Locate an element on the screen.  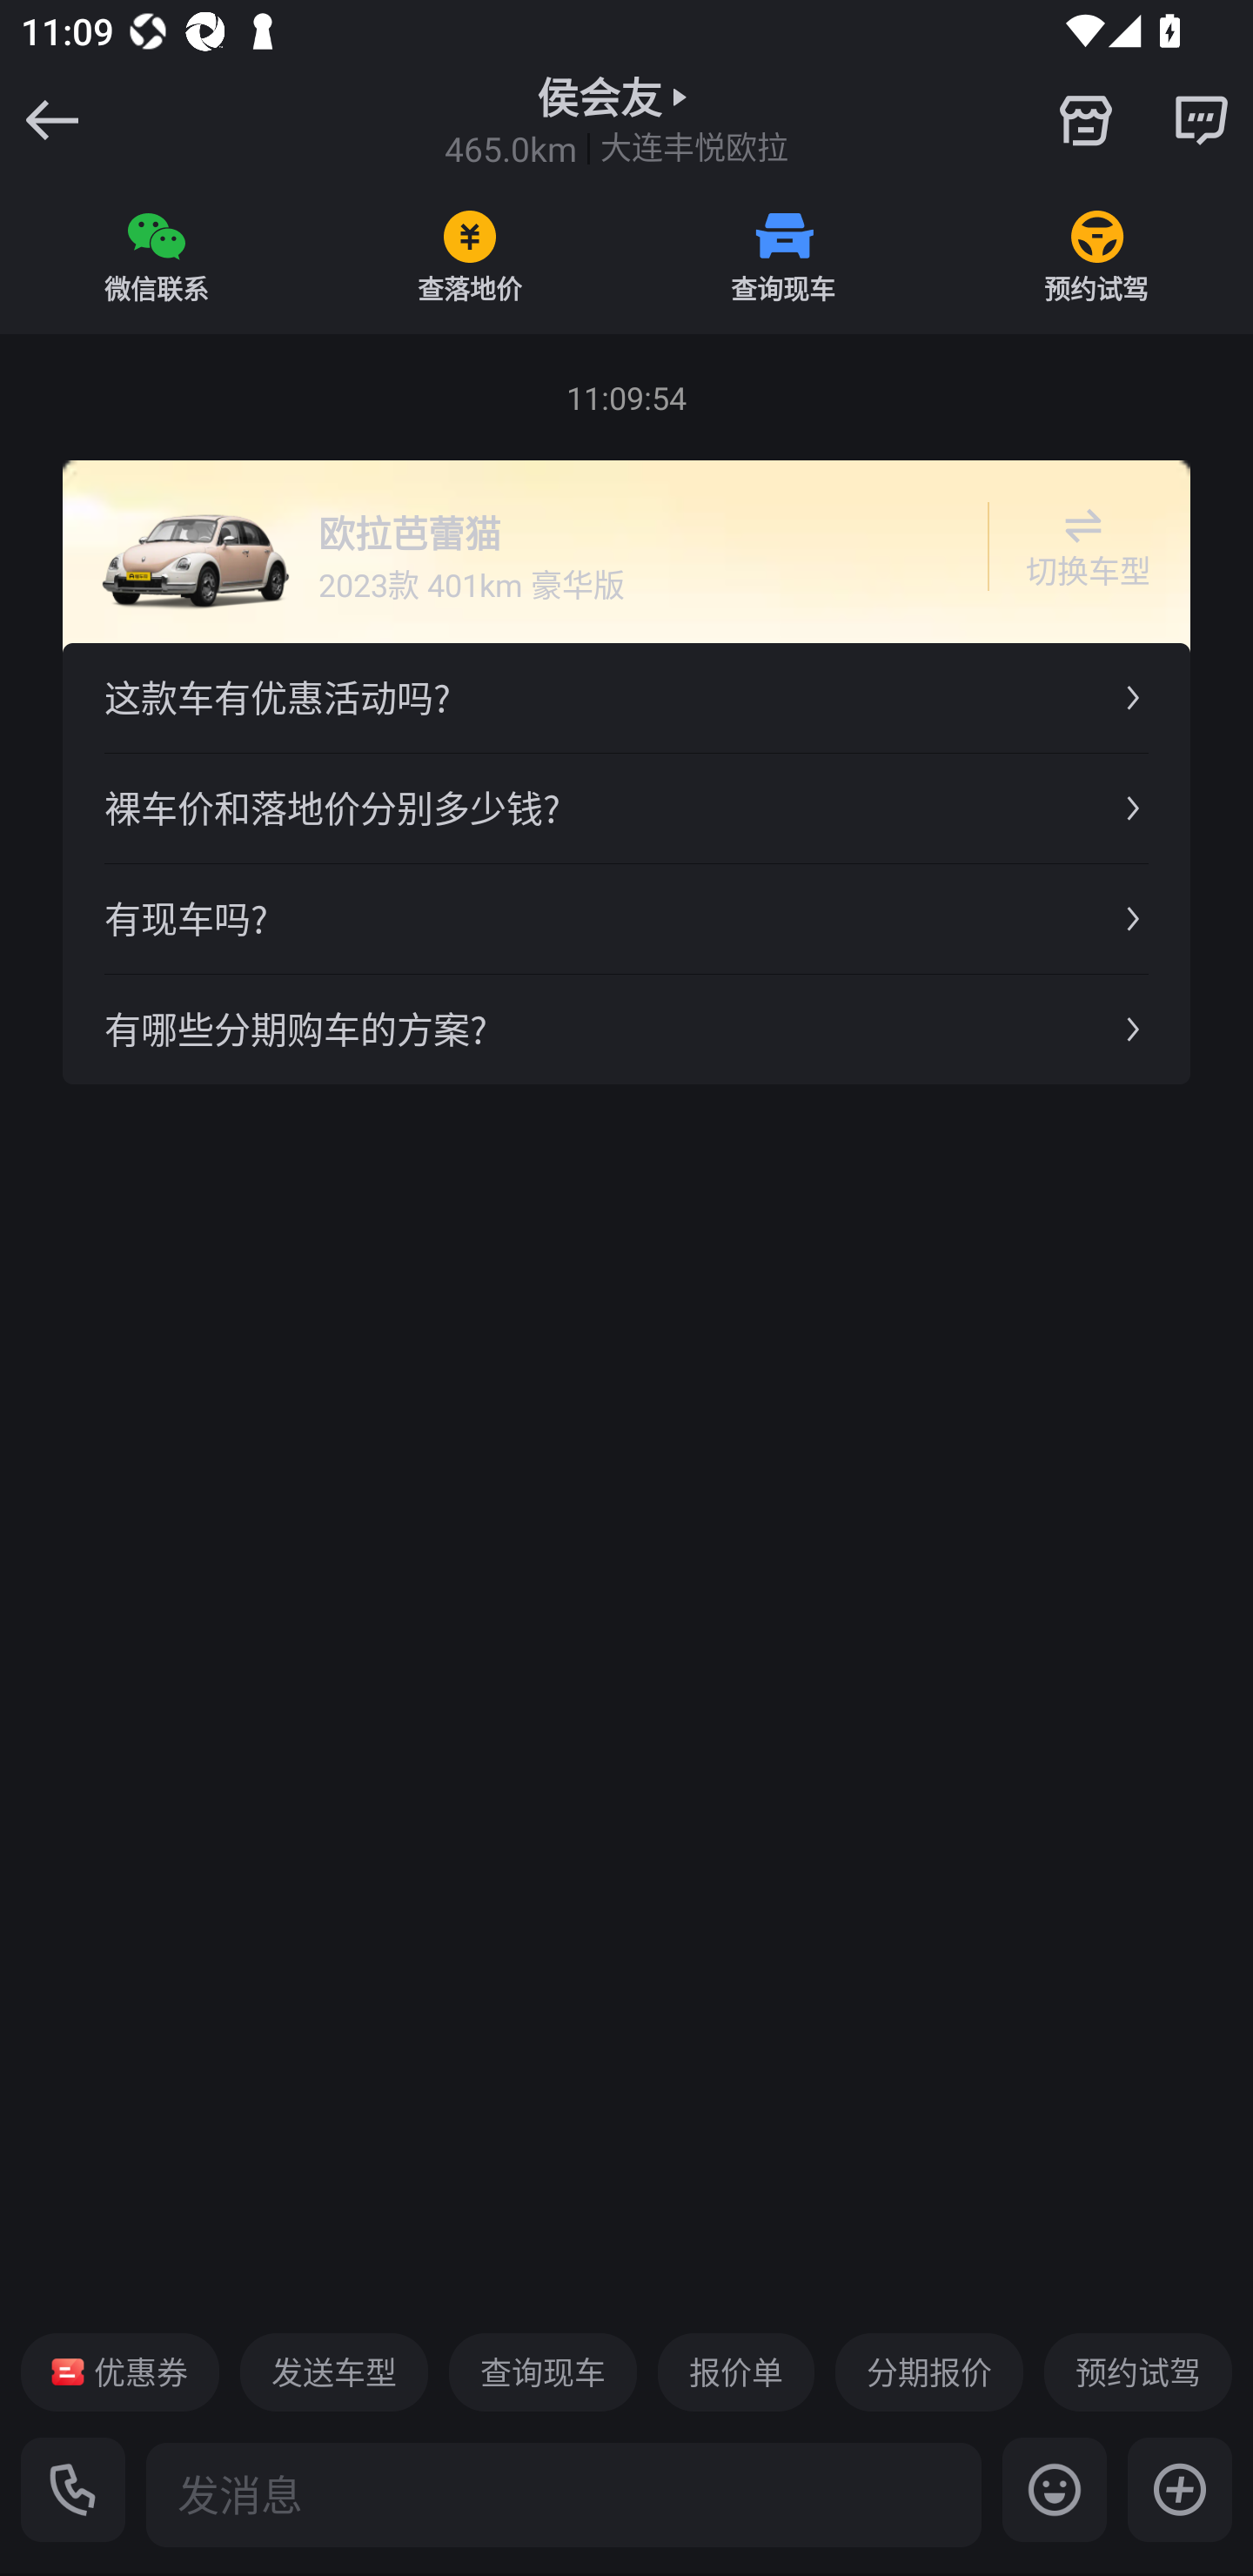
优惠券 is located at coordinates (120, 2372).